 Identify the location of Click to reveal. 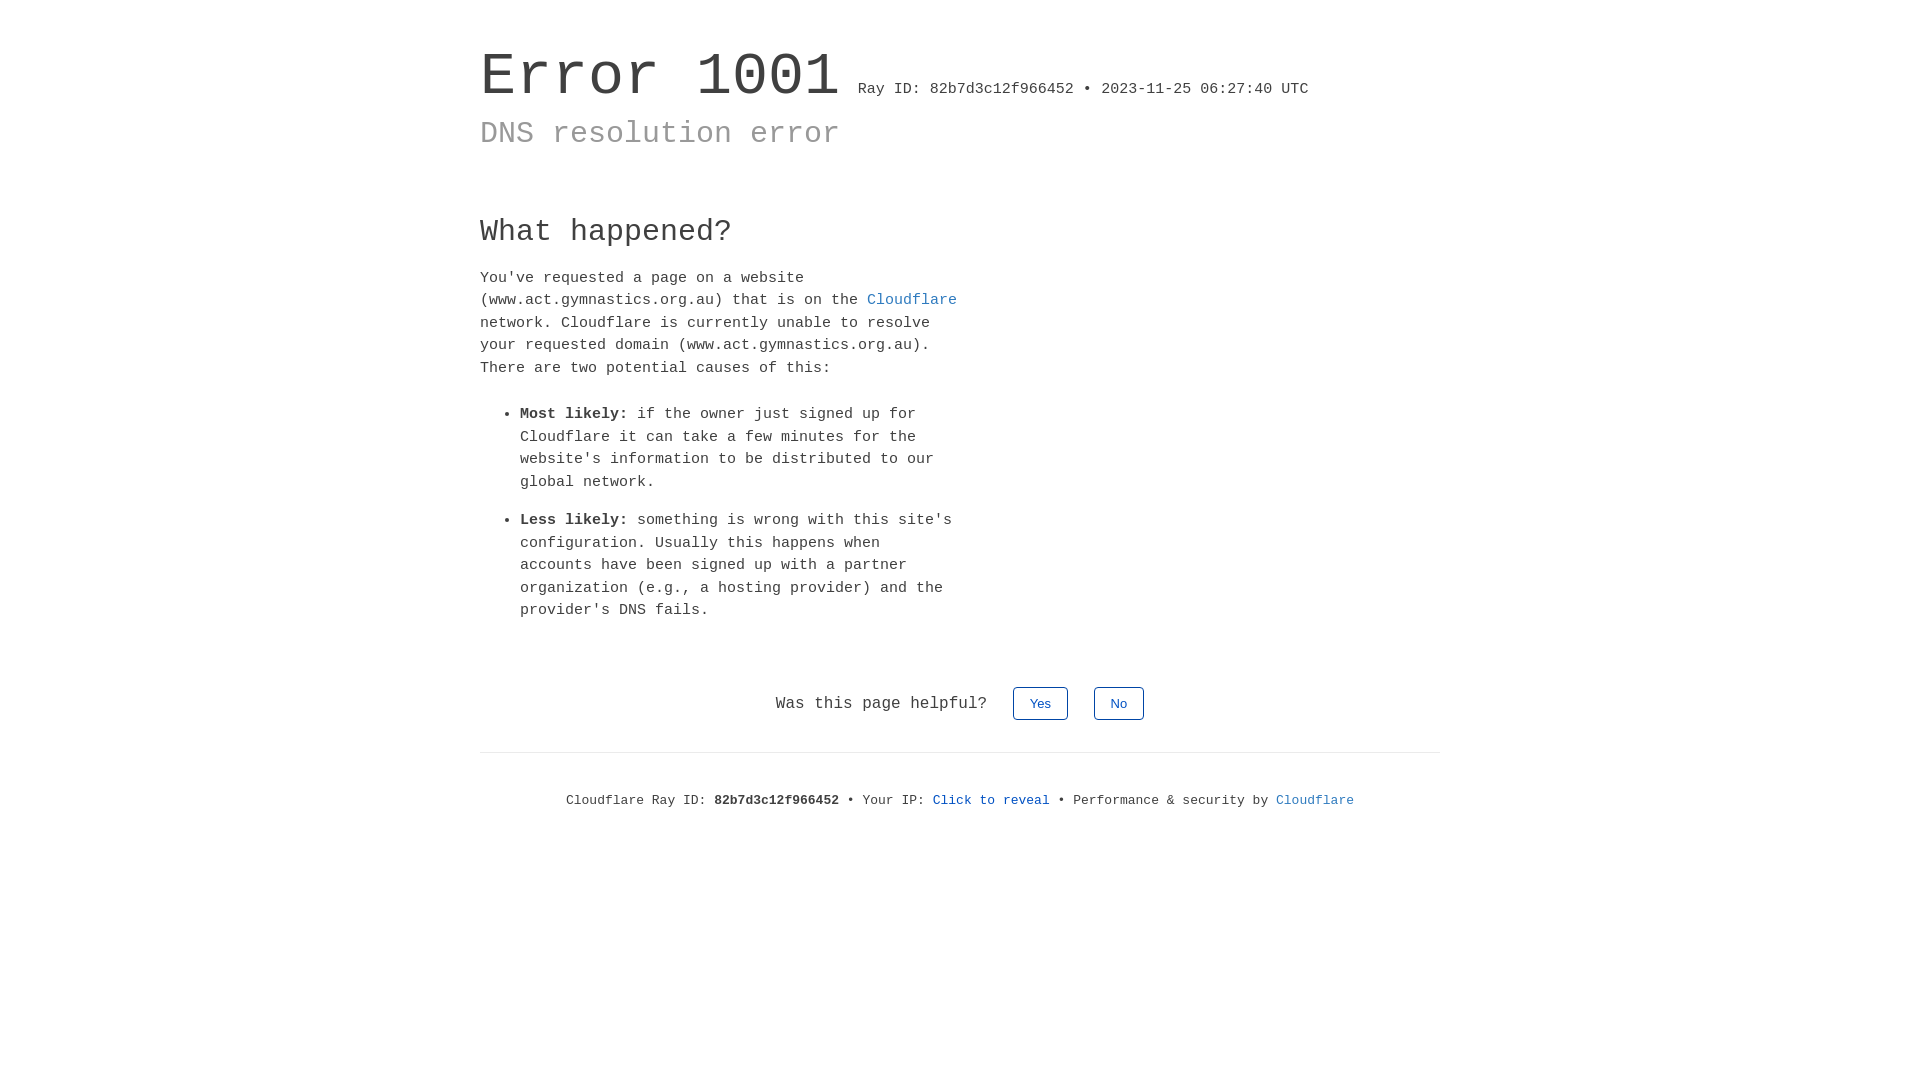
(992, 800).